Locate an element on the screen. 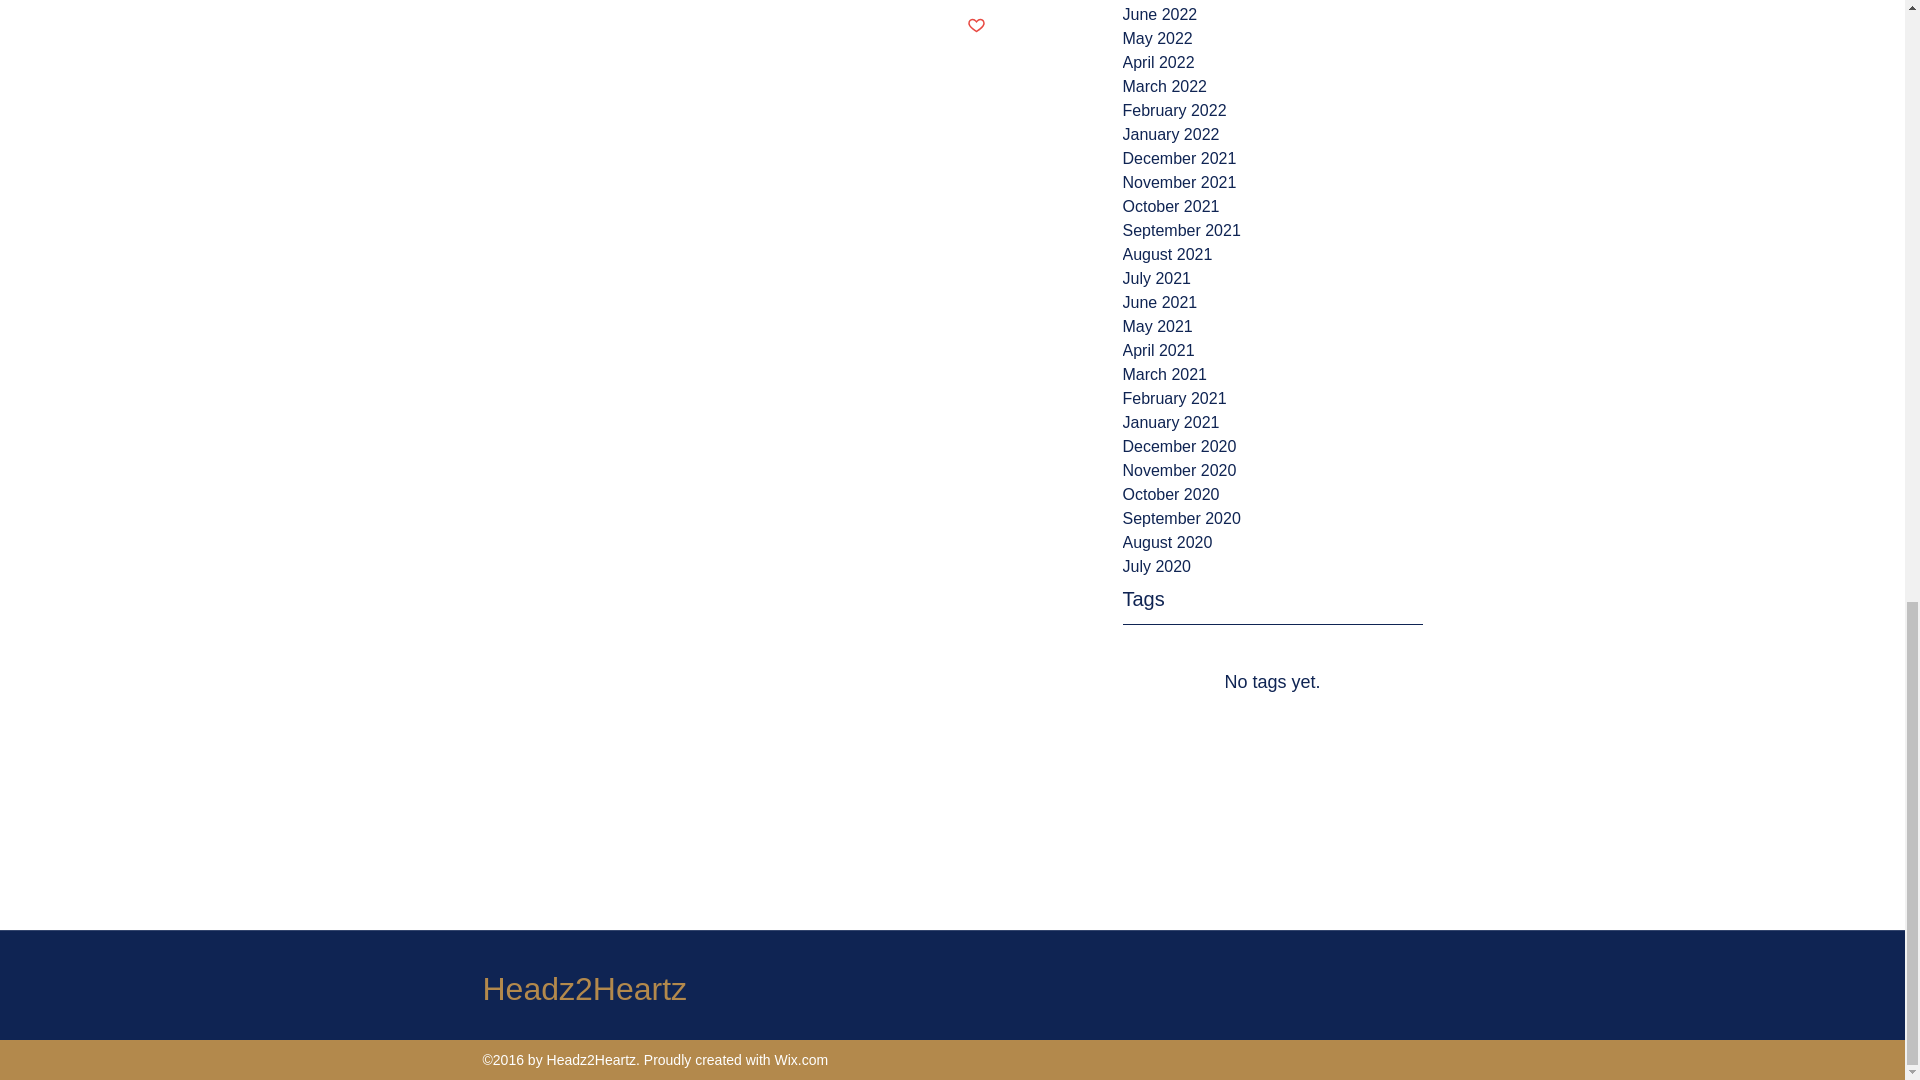 This screenshot has width=1920, height=1080. February 2022 is located at coordinates (1272, 111).